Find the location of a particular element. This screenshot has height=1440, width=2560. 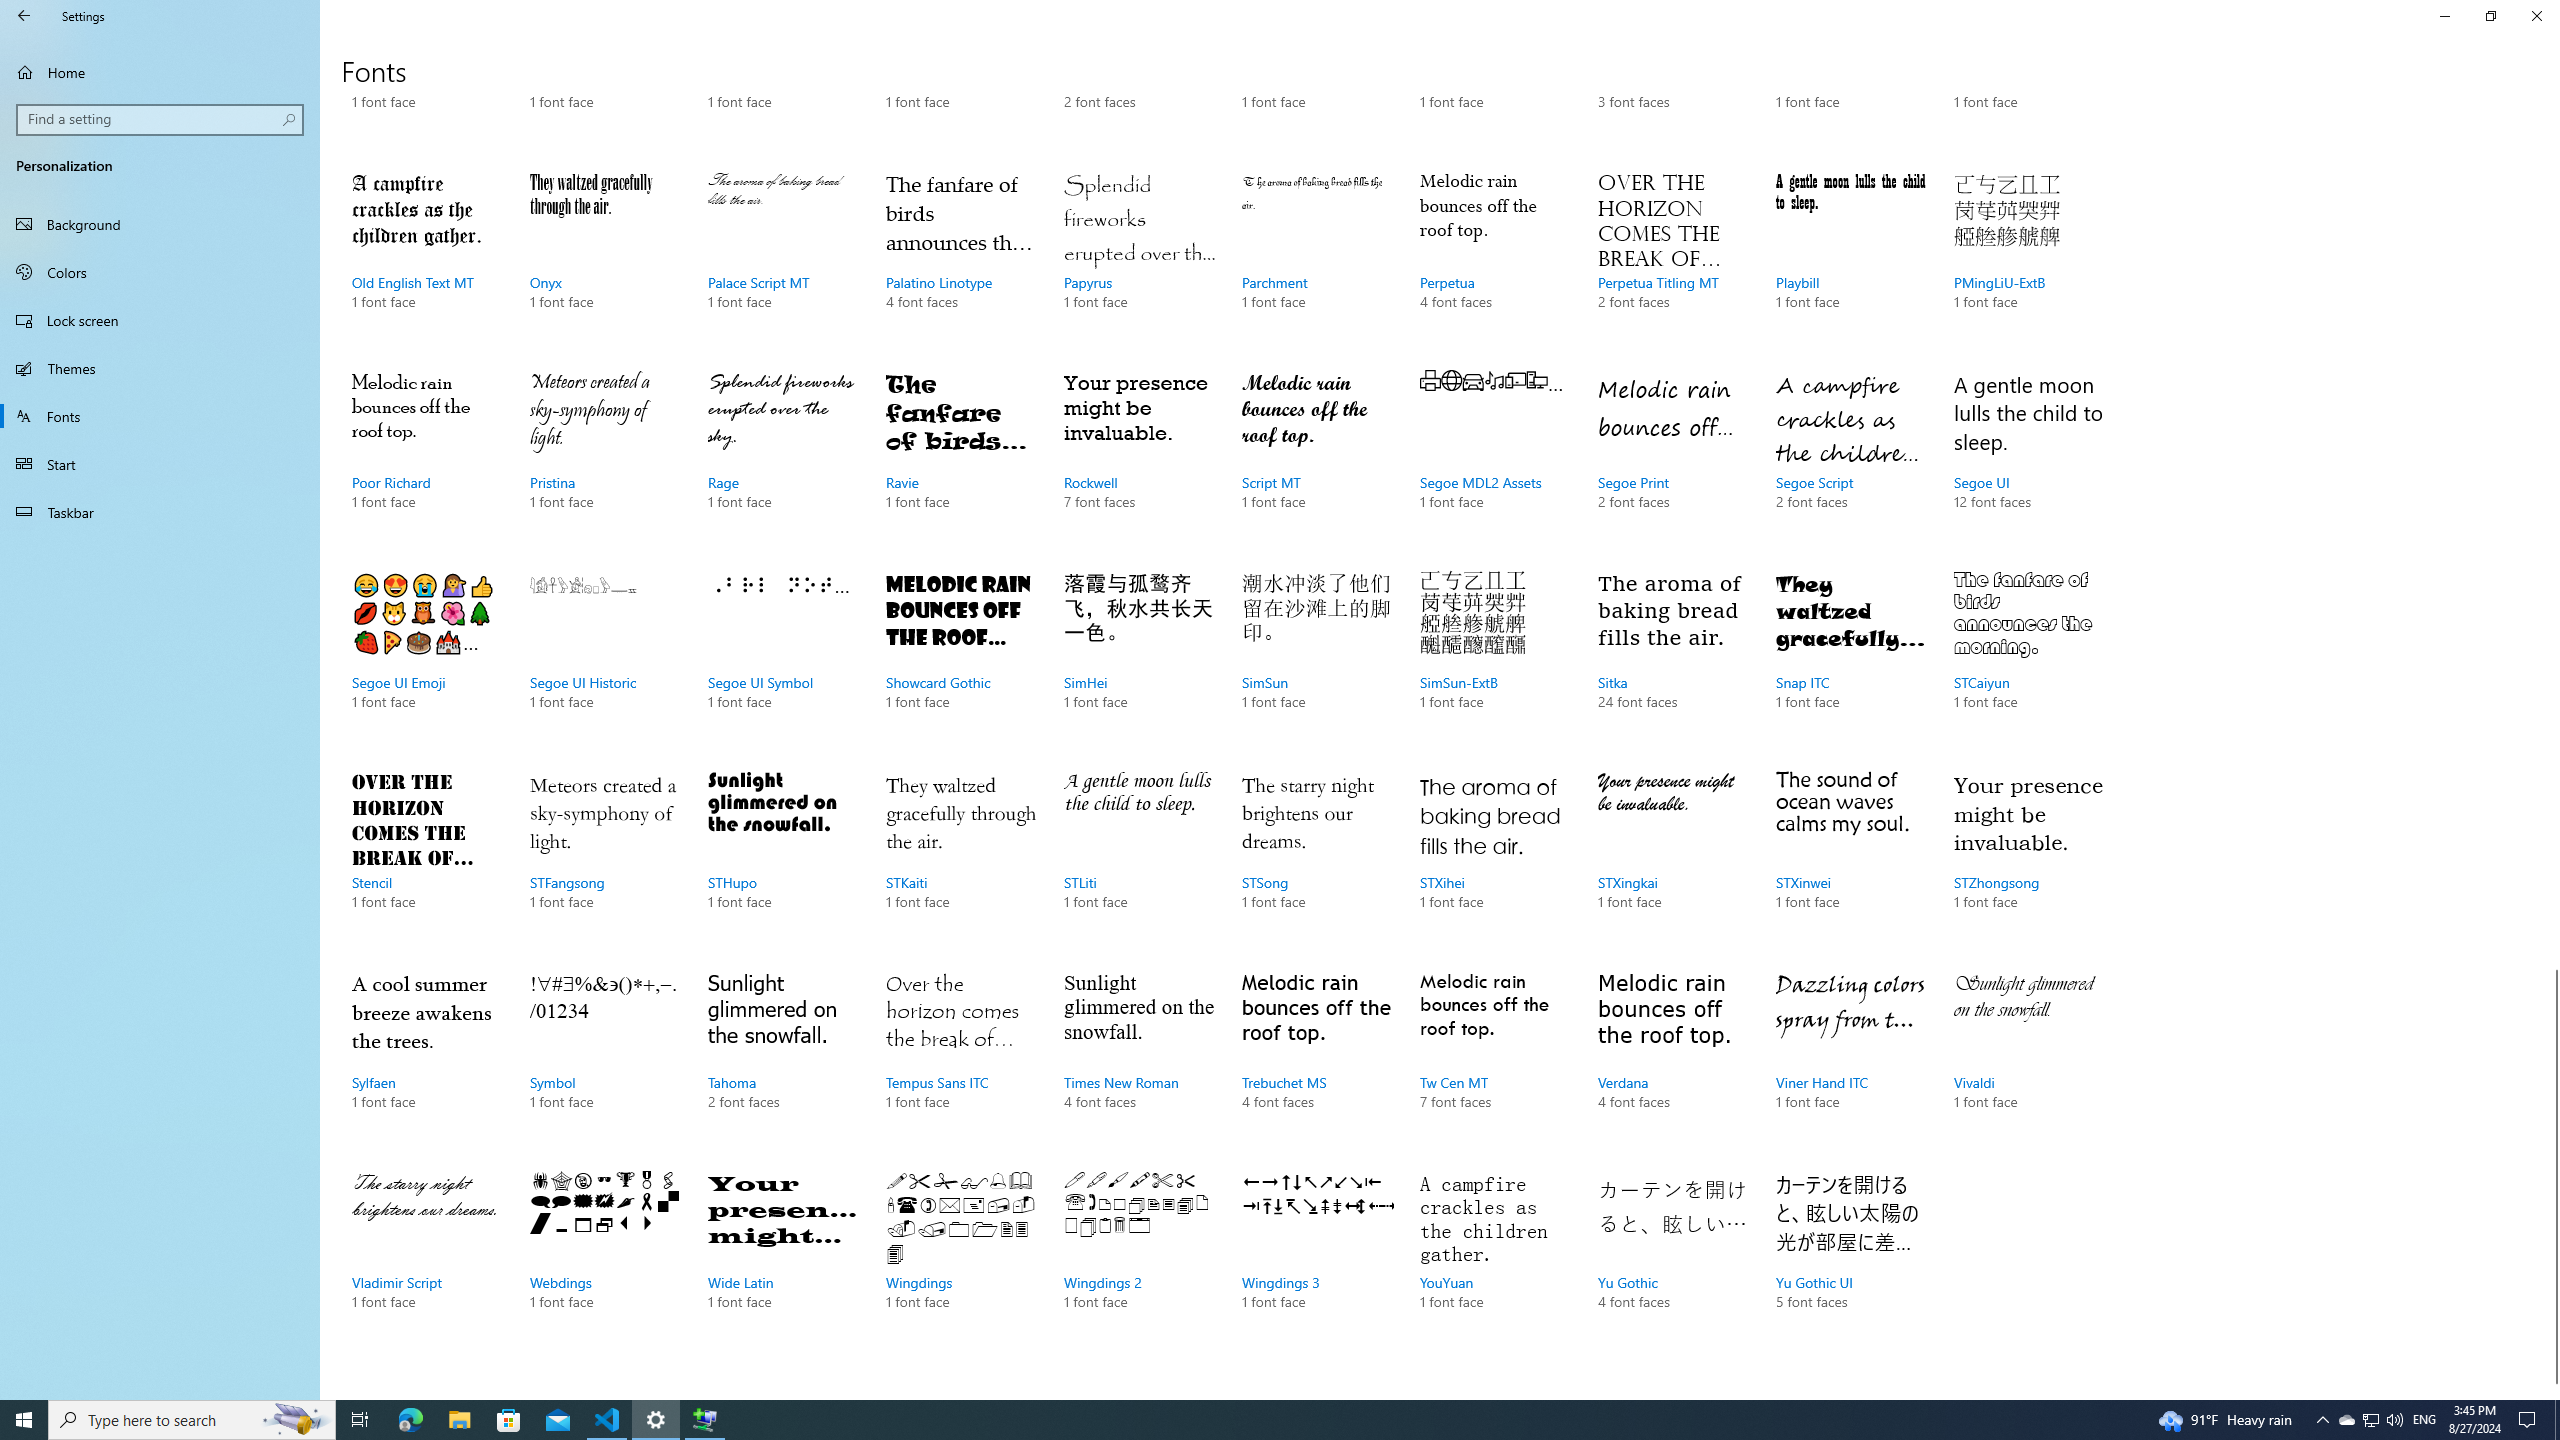

Perpetua Titling MT, 2 font faces is located at coordinates (1672, 261).